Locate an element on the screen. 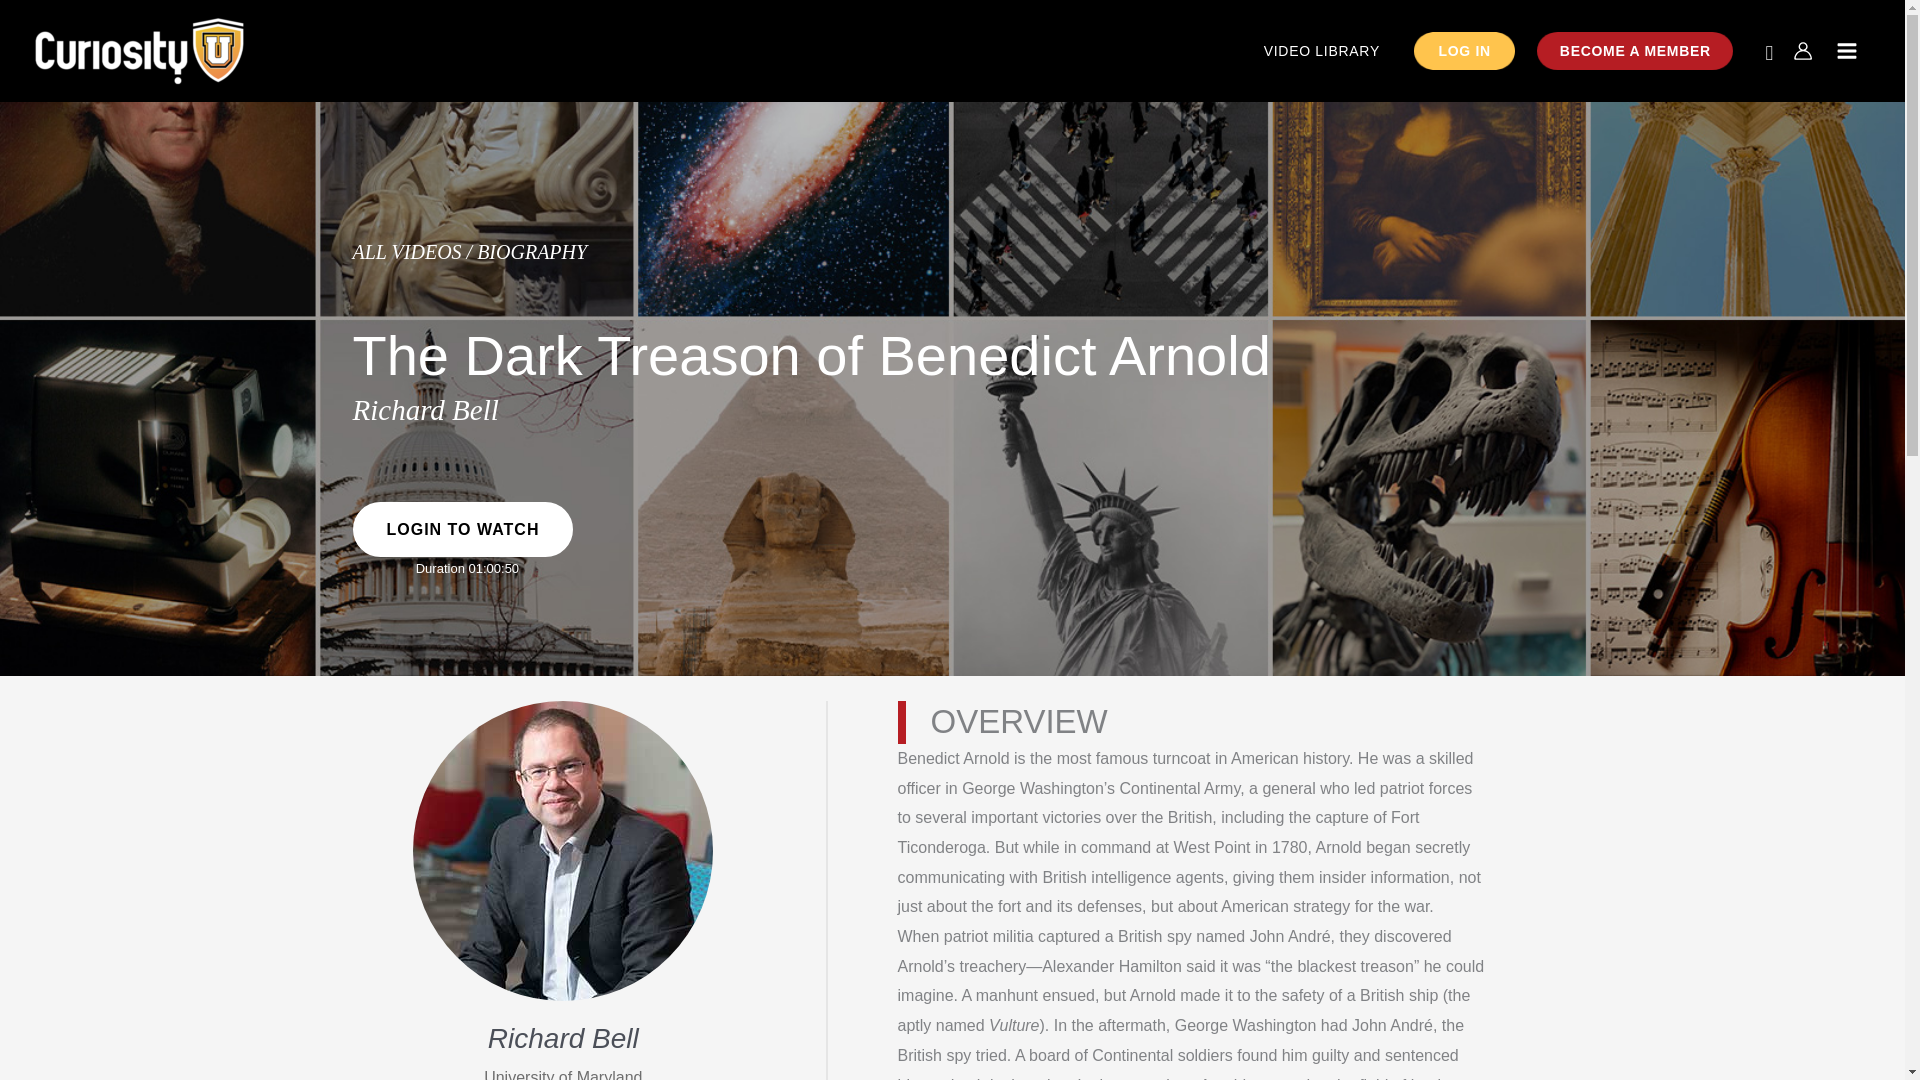 The width and height of the screenshot is (1920, 1080). LOG IN is located at coordinates (1464, 51).